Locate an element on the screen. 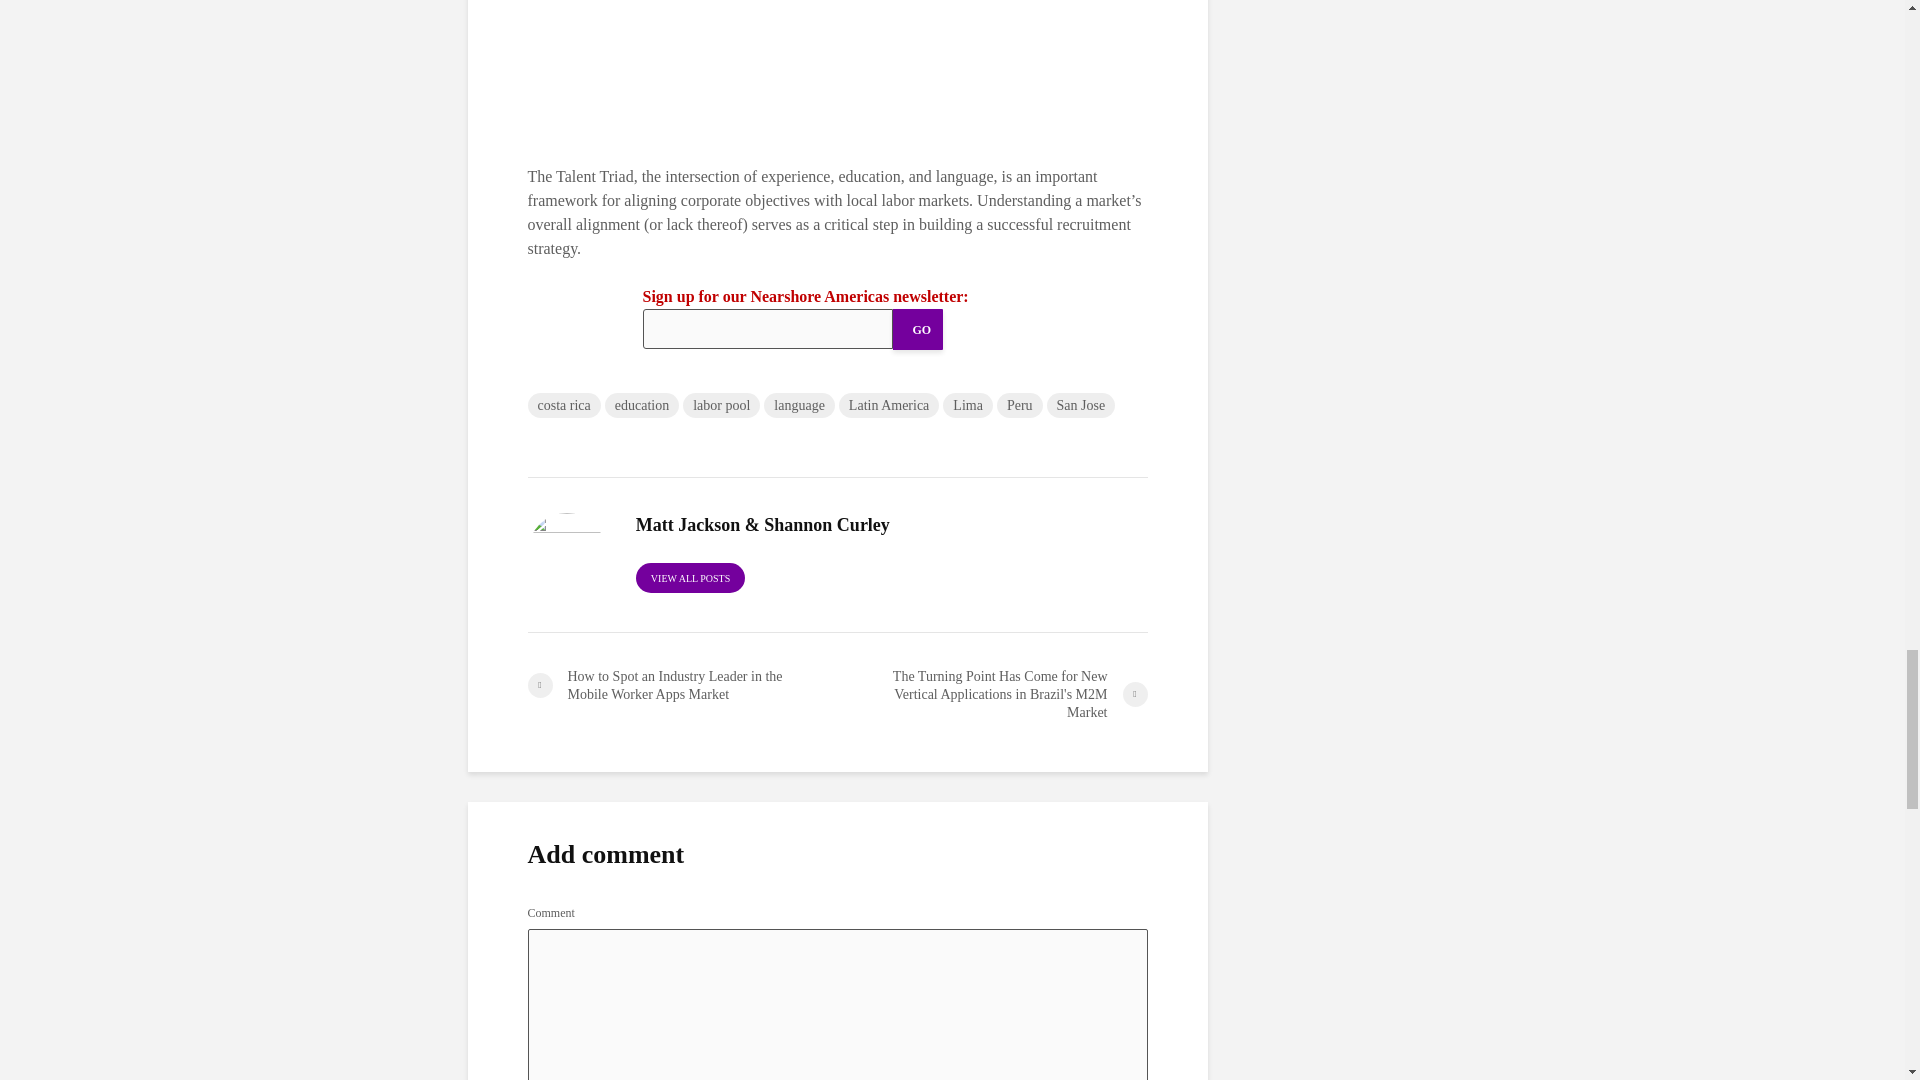 This screenshot has height=1080, width=1920. Lima is located at coordinates (967, 405).